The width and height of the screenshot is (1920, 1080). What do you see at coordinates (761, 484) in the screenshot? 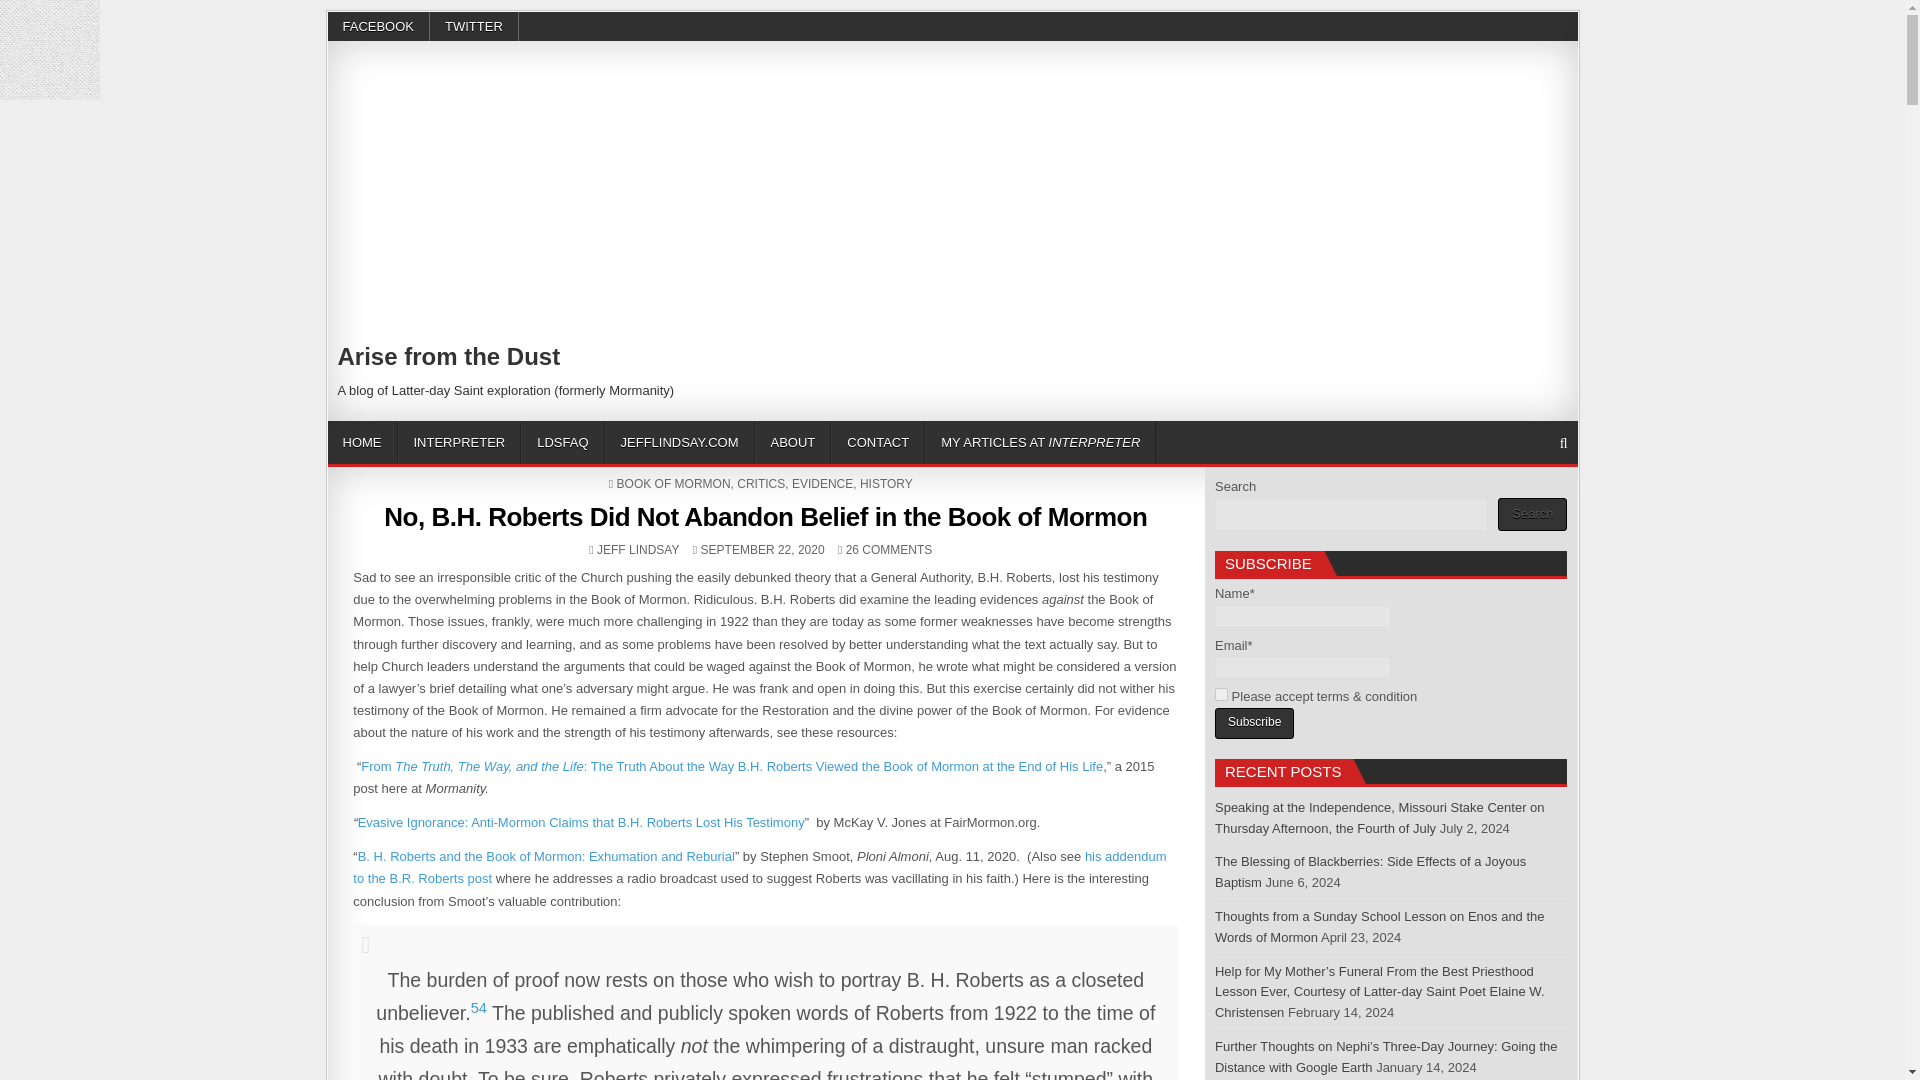
I see `CRITICS` at bounding box center [761, 484].